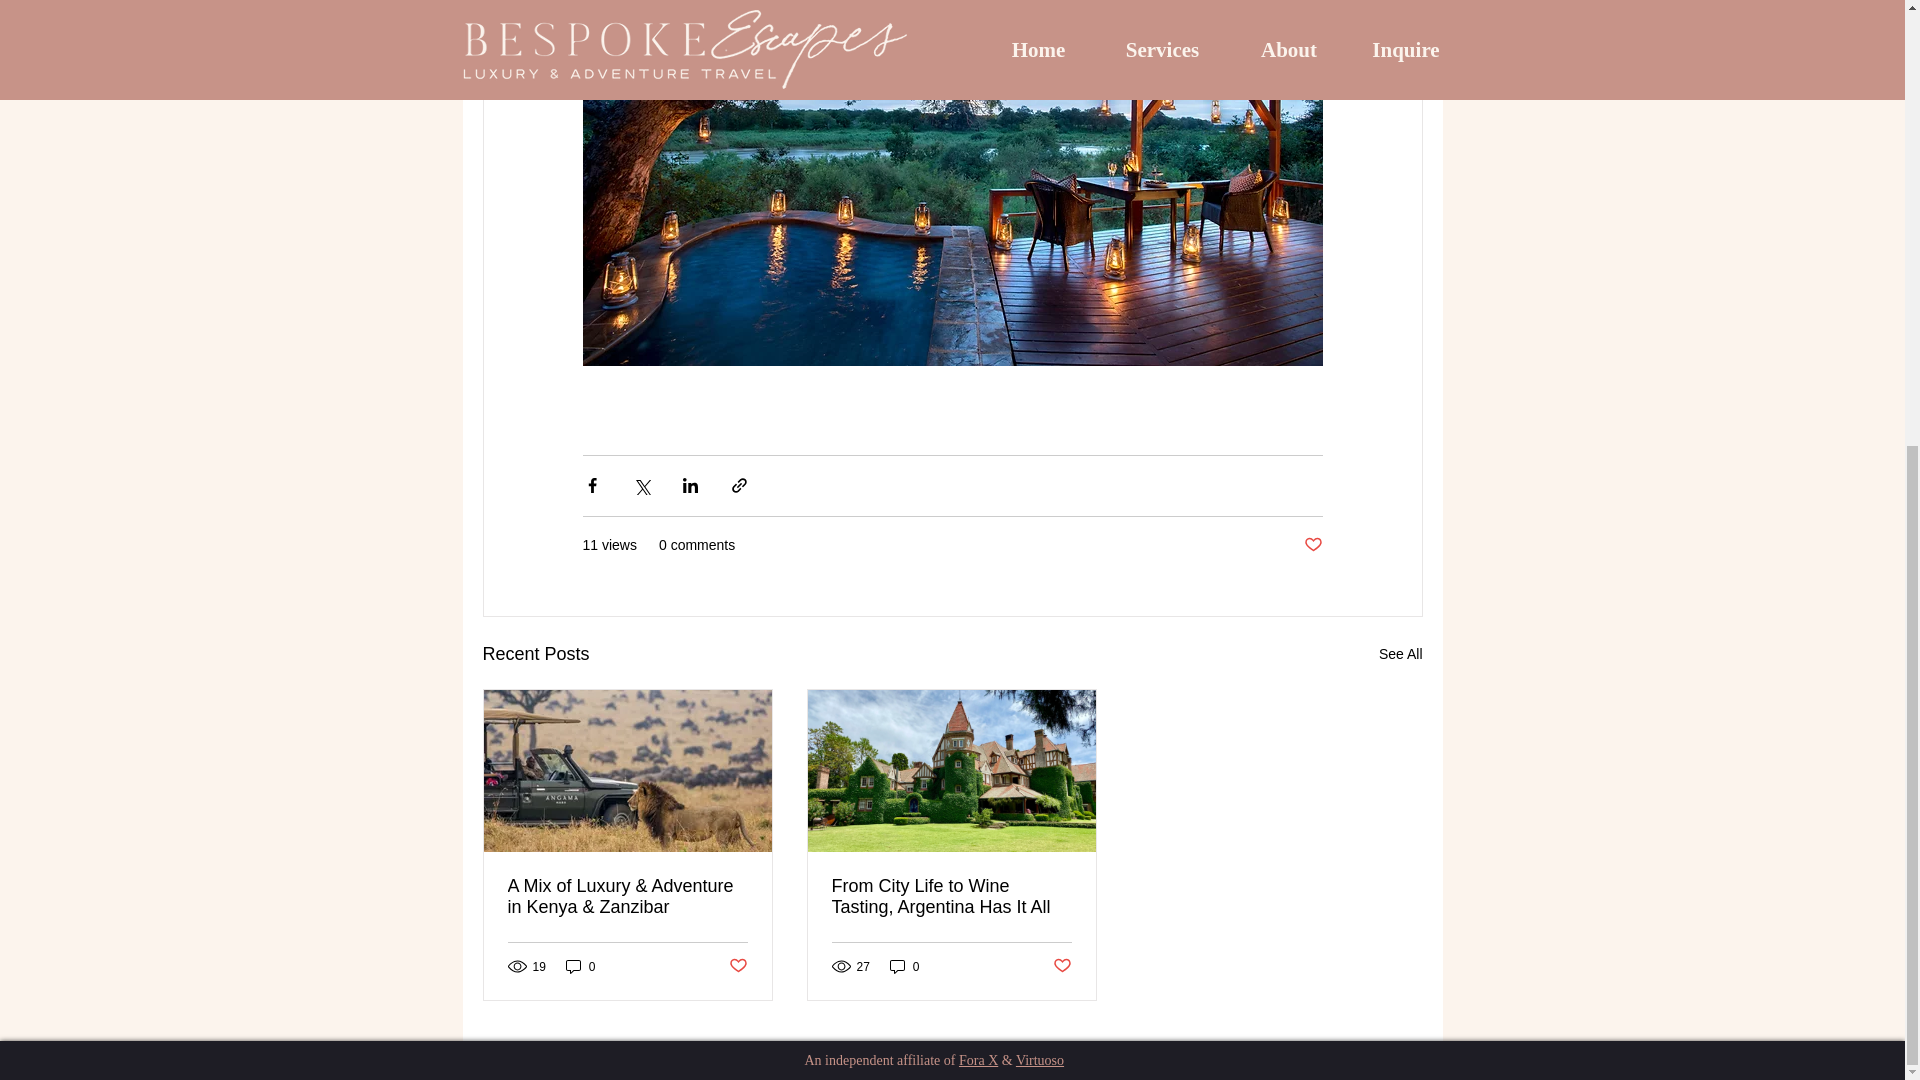 The height and width of the screenshot is (1080, 1920). What do you see at coordinates (904, 966) in the screenshot?
I see `0` at bounding box center [904, 966].